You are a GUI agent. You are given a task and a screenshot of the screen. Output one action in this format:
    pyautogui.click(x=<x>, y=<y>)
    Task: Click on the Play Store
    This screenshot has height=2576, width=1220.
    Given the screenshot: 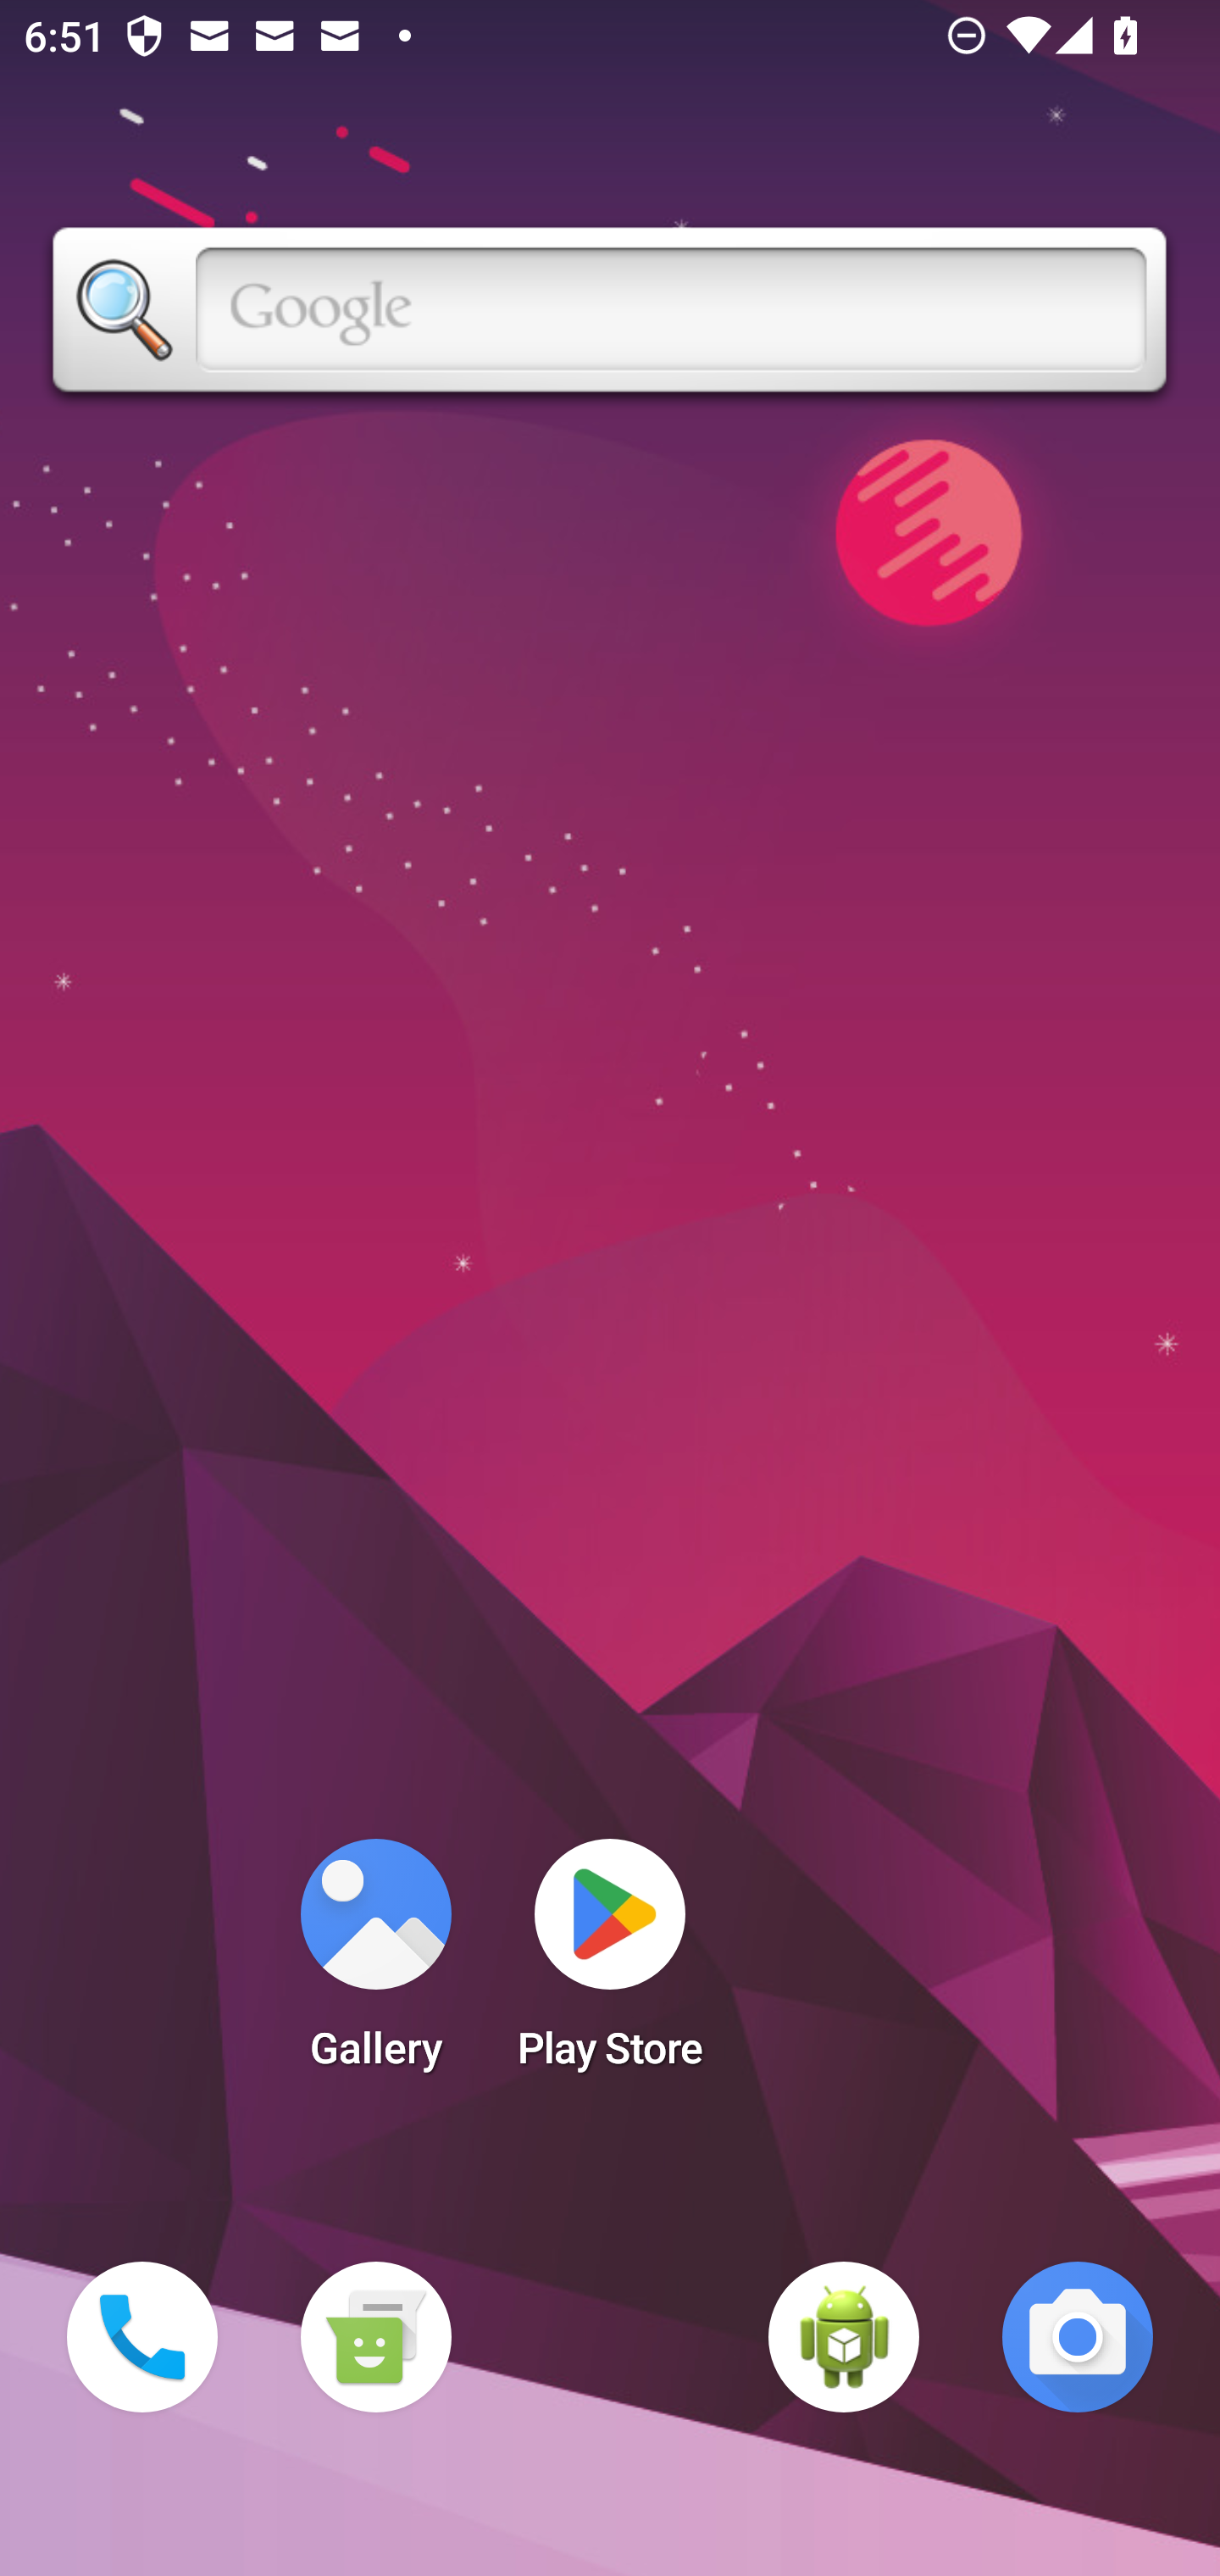 What is the action you would take?
    pyautogui.click(x=610, y=1964)
    